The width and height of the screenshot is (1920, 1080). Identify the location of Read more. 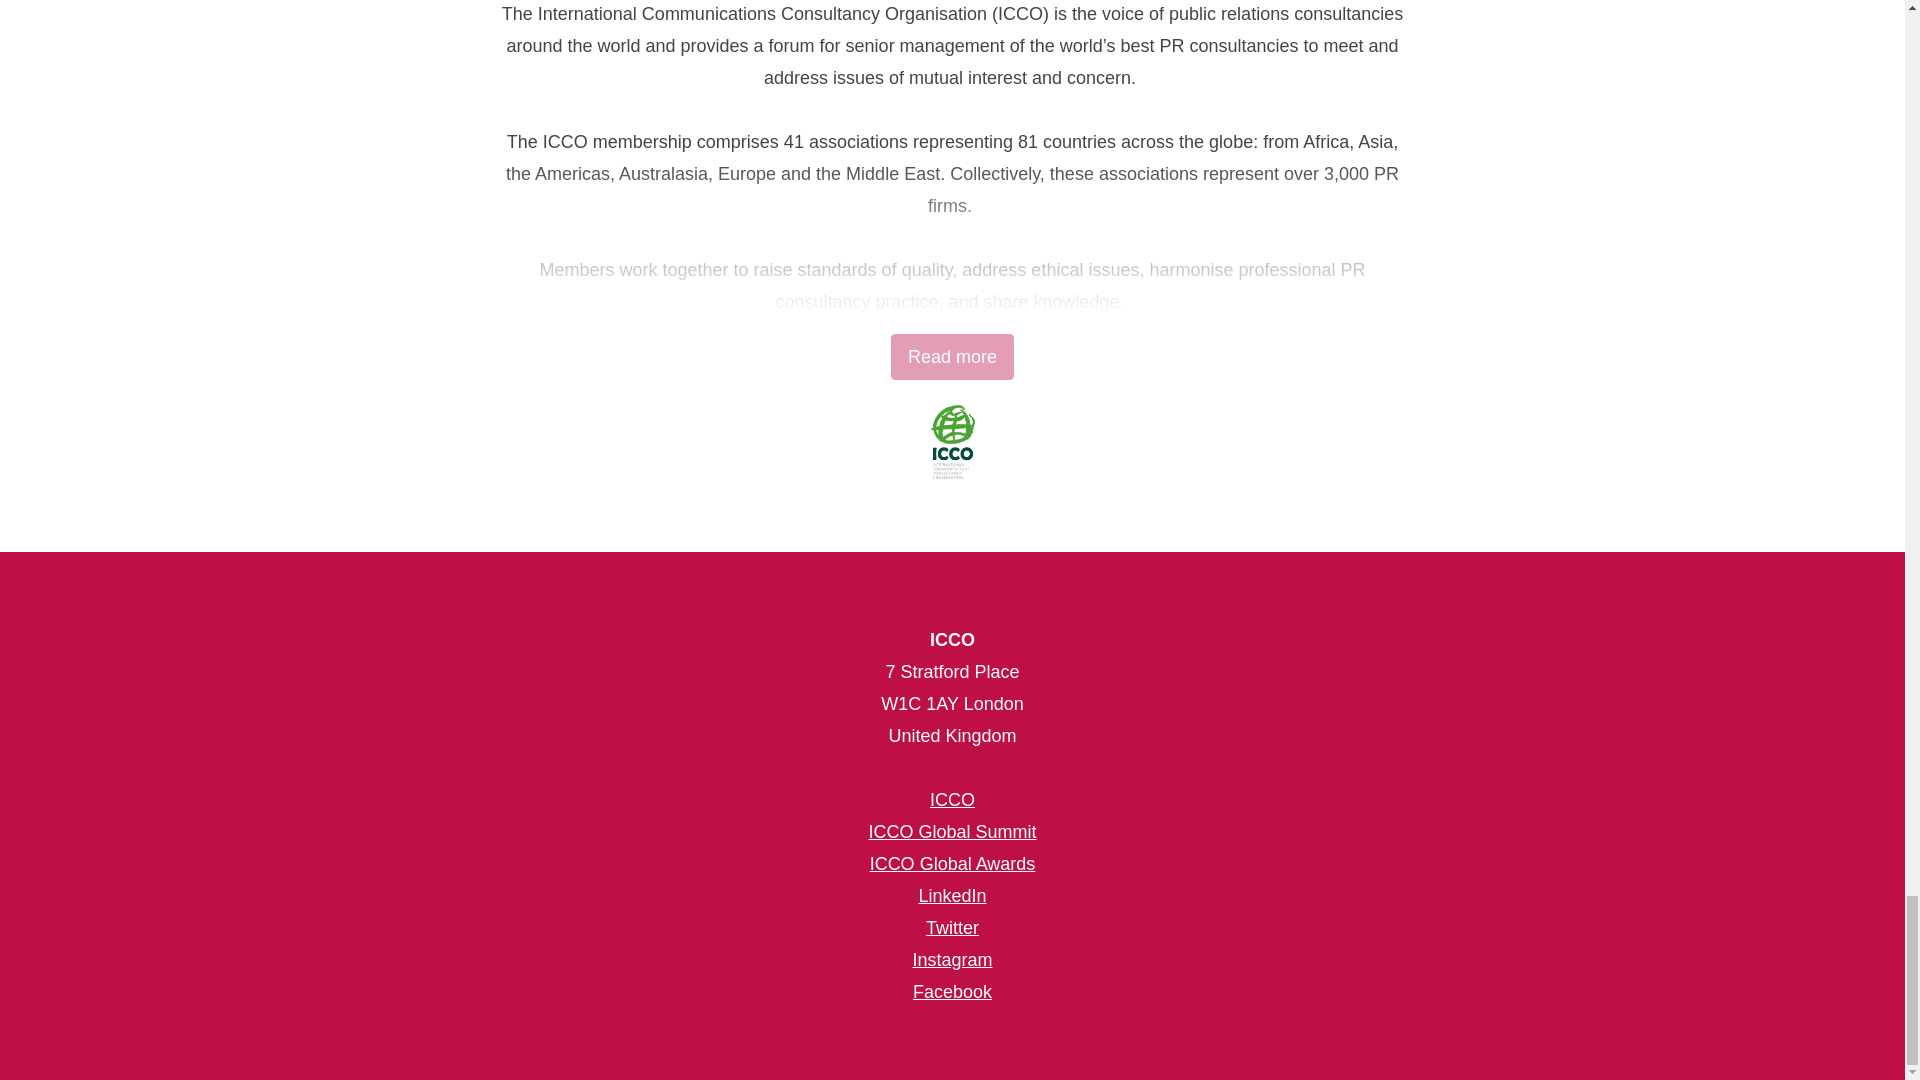
(952, 356).